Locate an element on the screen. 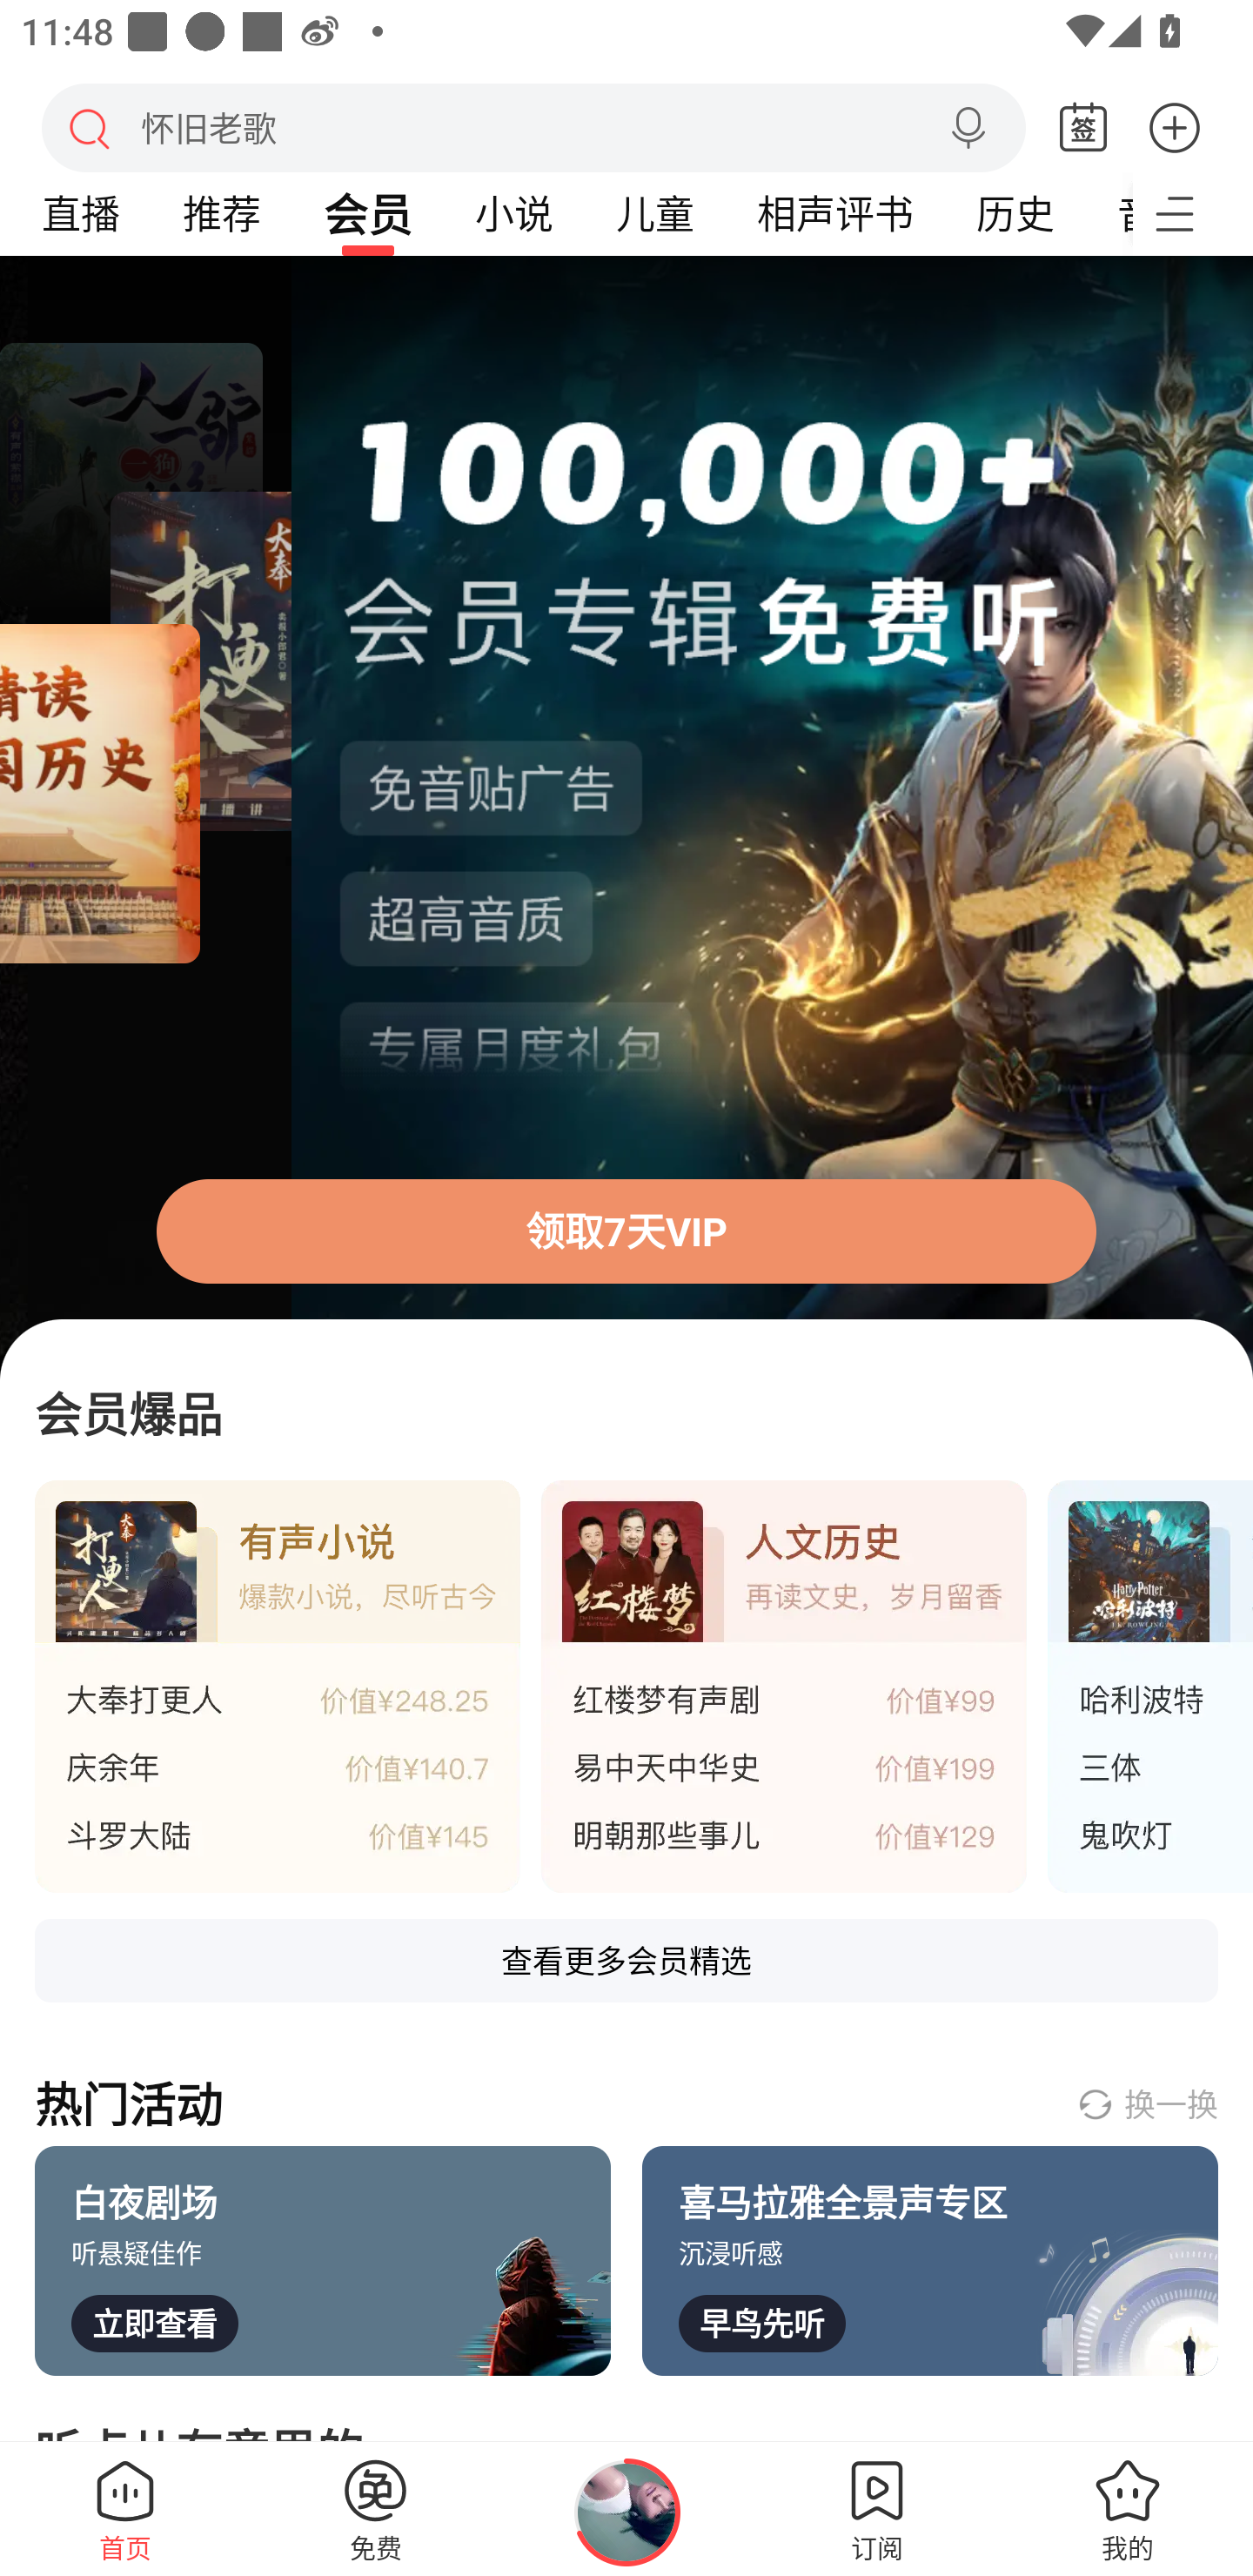  历史 is located at coordinates (1015, 214).